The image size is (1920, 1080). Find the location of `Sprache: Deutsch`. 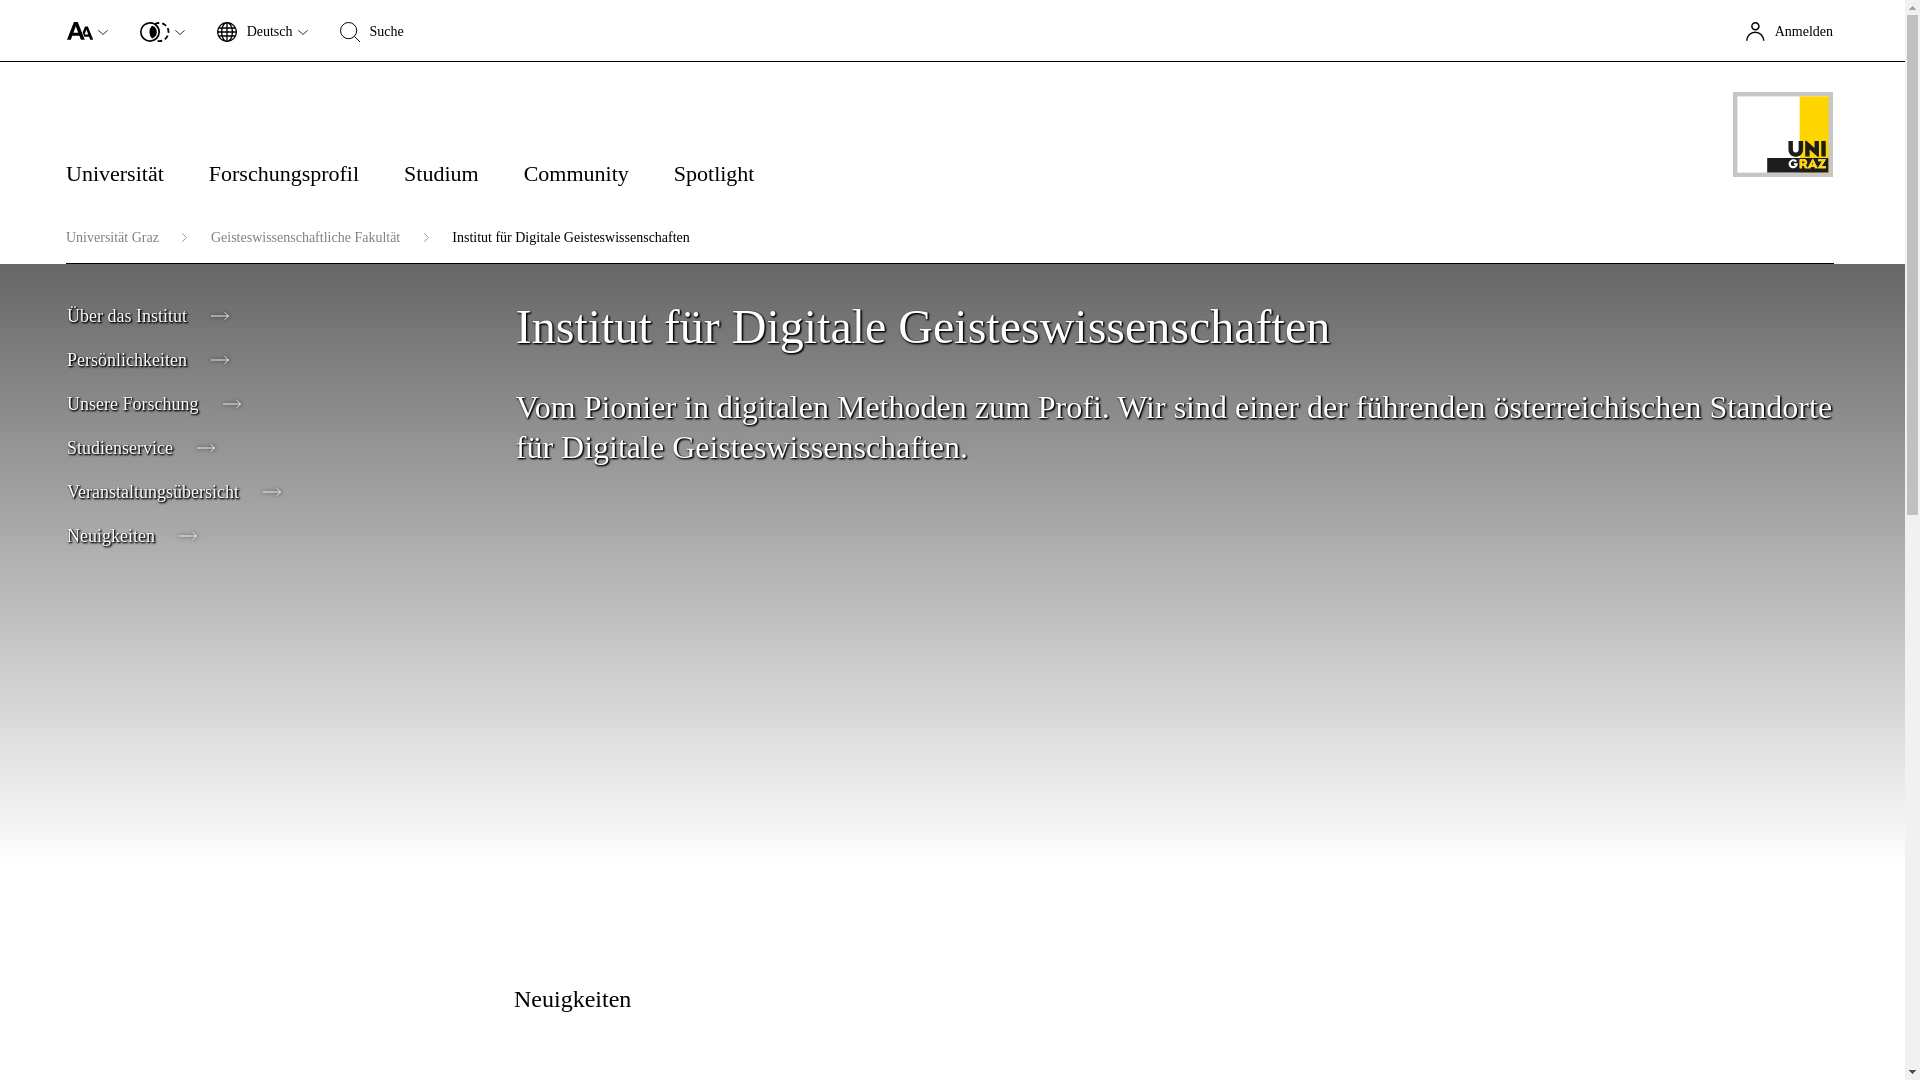

Sprache: Deutsch is located at coordinates (254, 32).